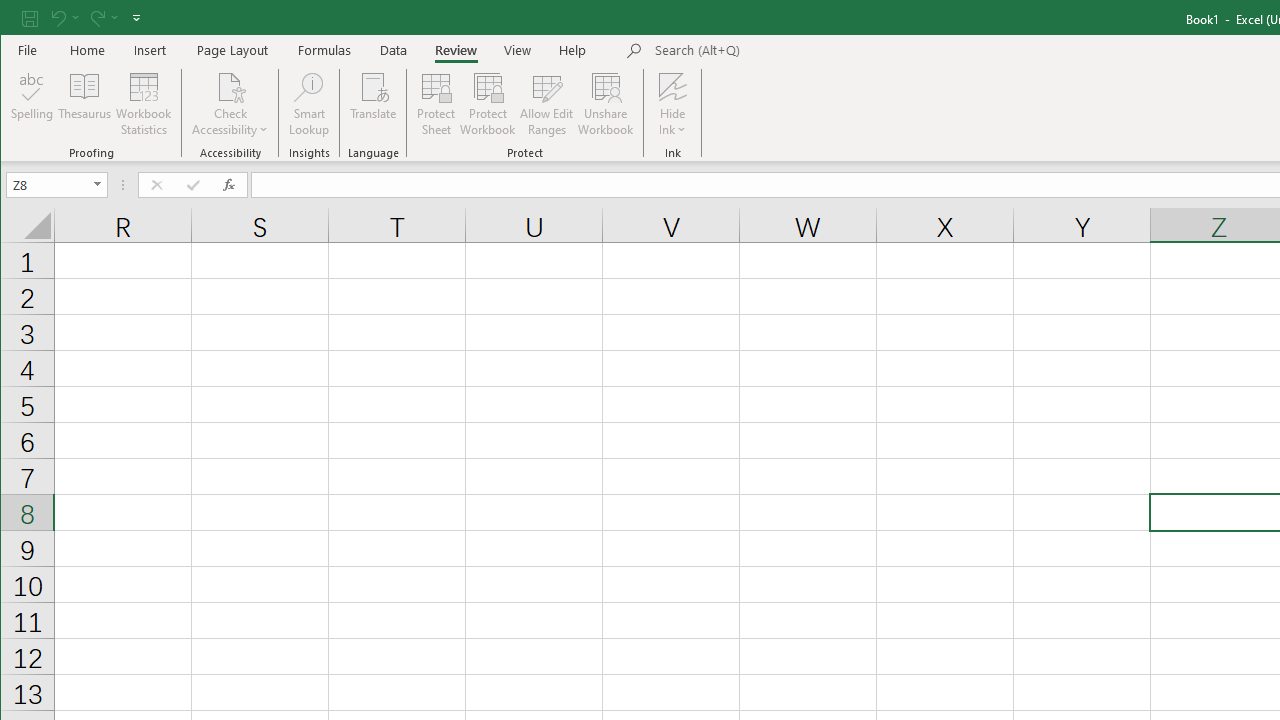  What do you see at coordinates (374, 104) in the screenshot?
I see `Translate` at bounding box center [374, 104].